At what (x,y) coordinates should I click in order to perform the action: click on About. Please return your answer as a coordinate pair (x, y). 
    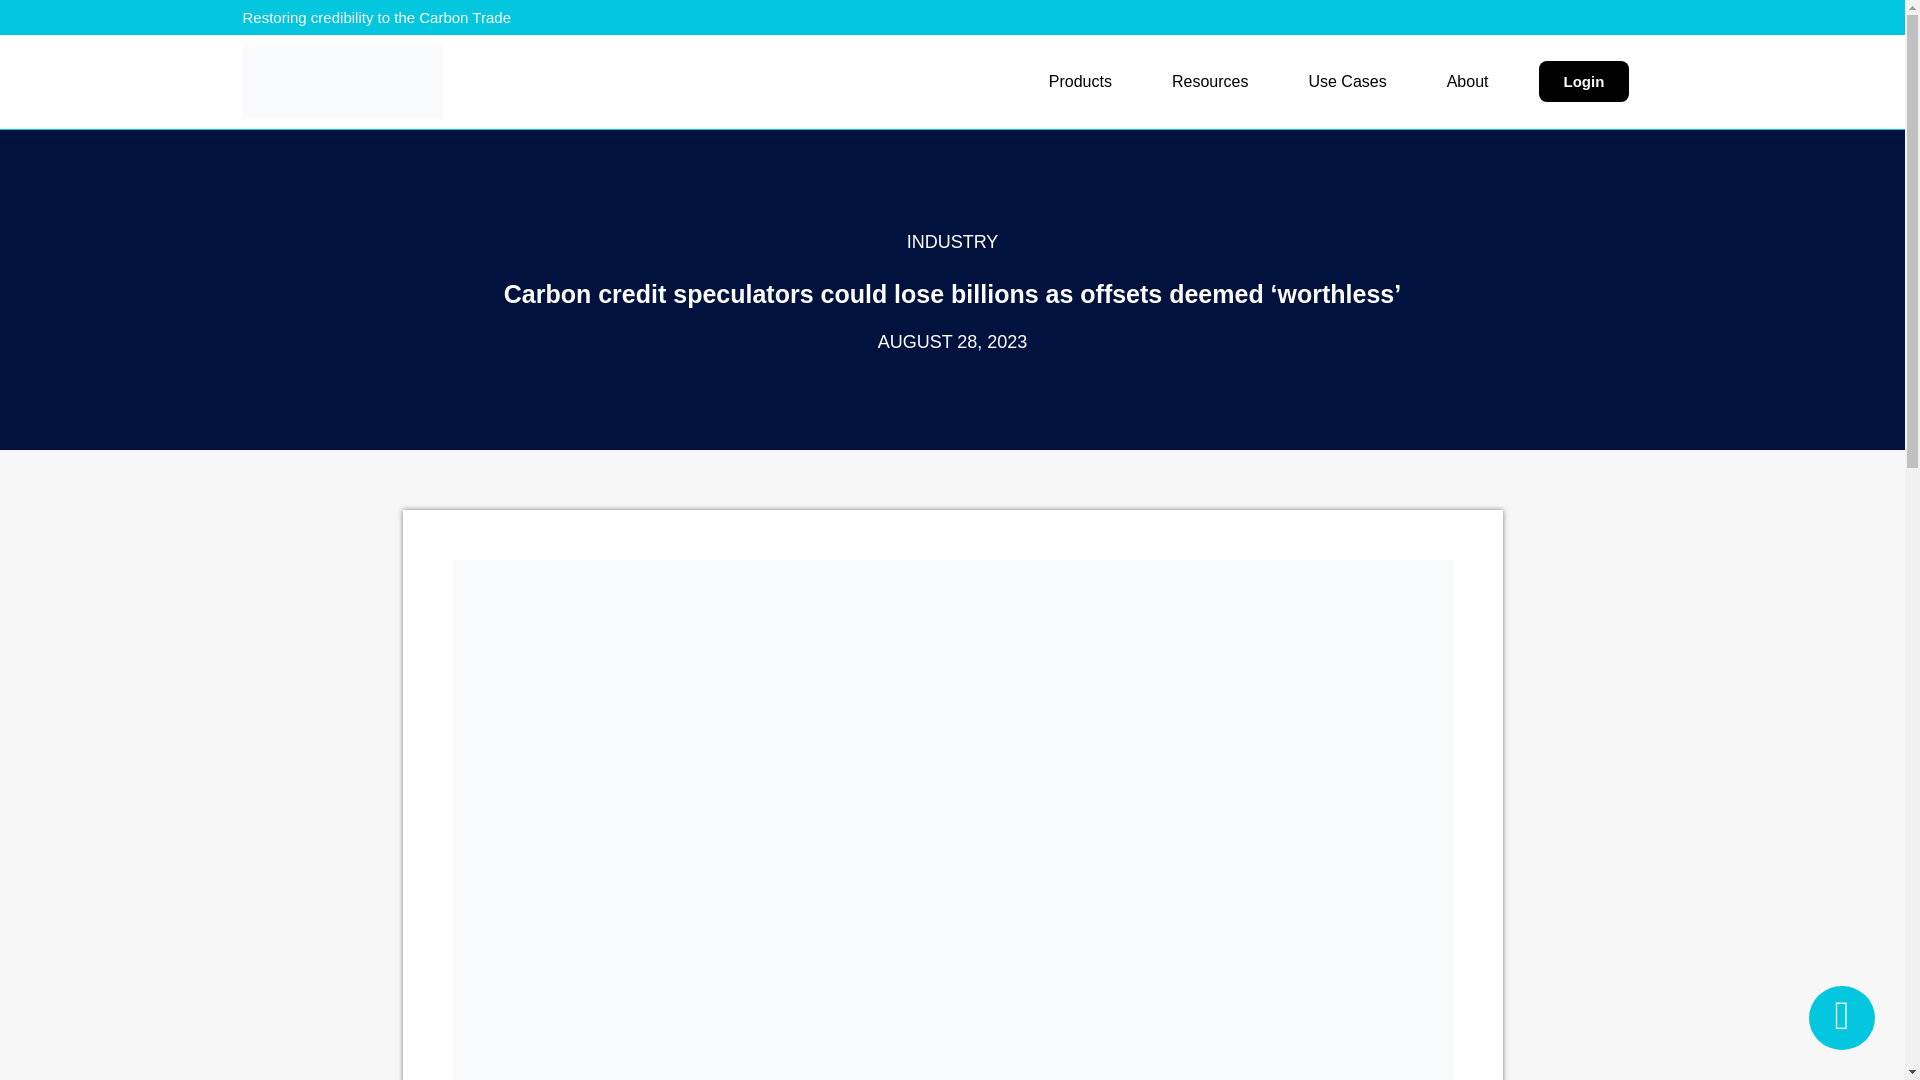
    Looking at the image, I should click on (1468, 82).